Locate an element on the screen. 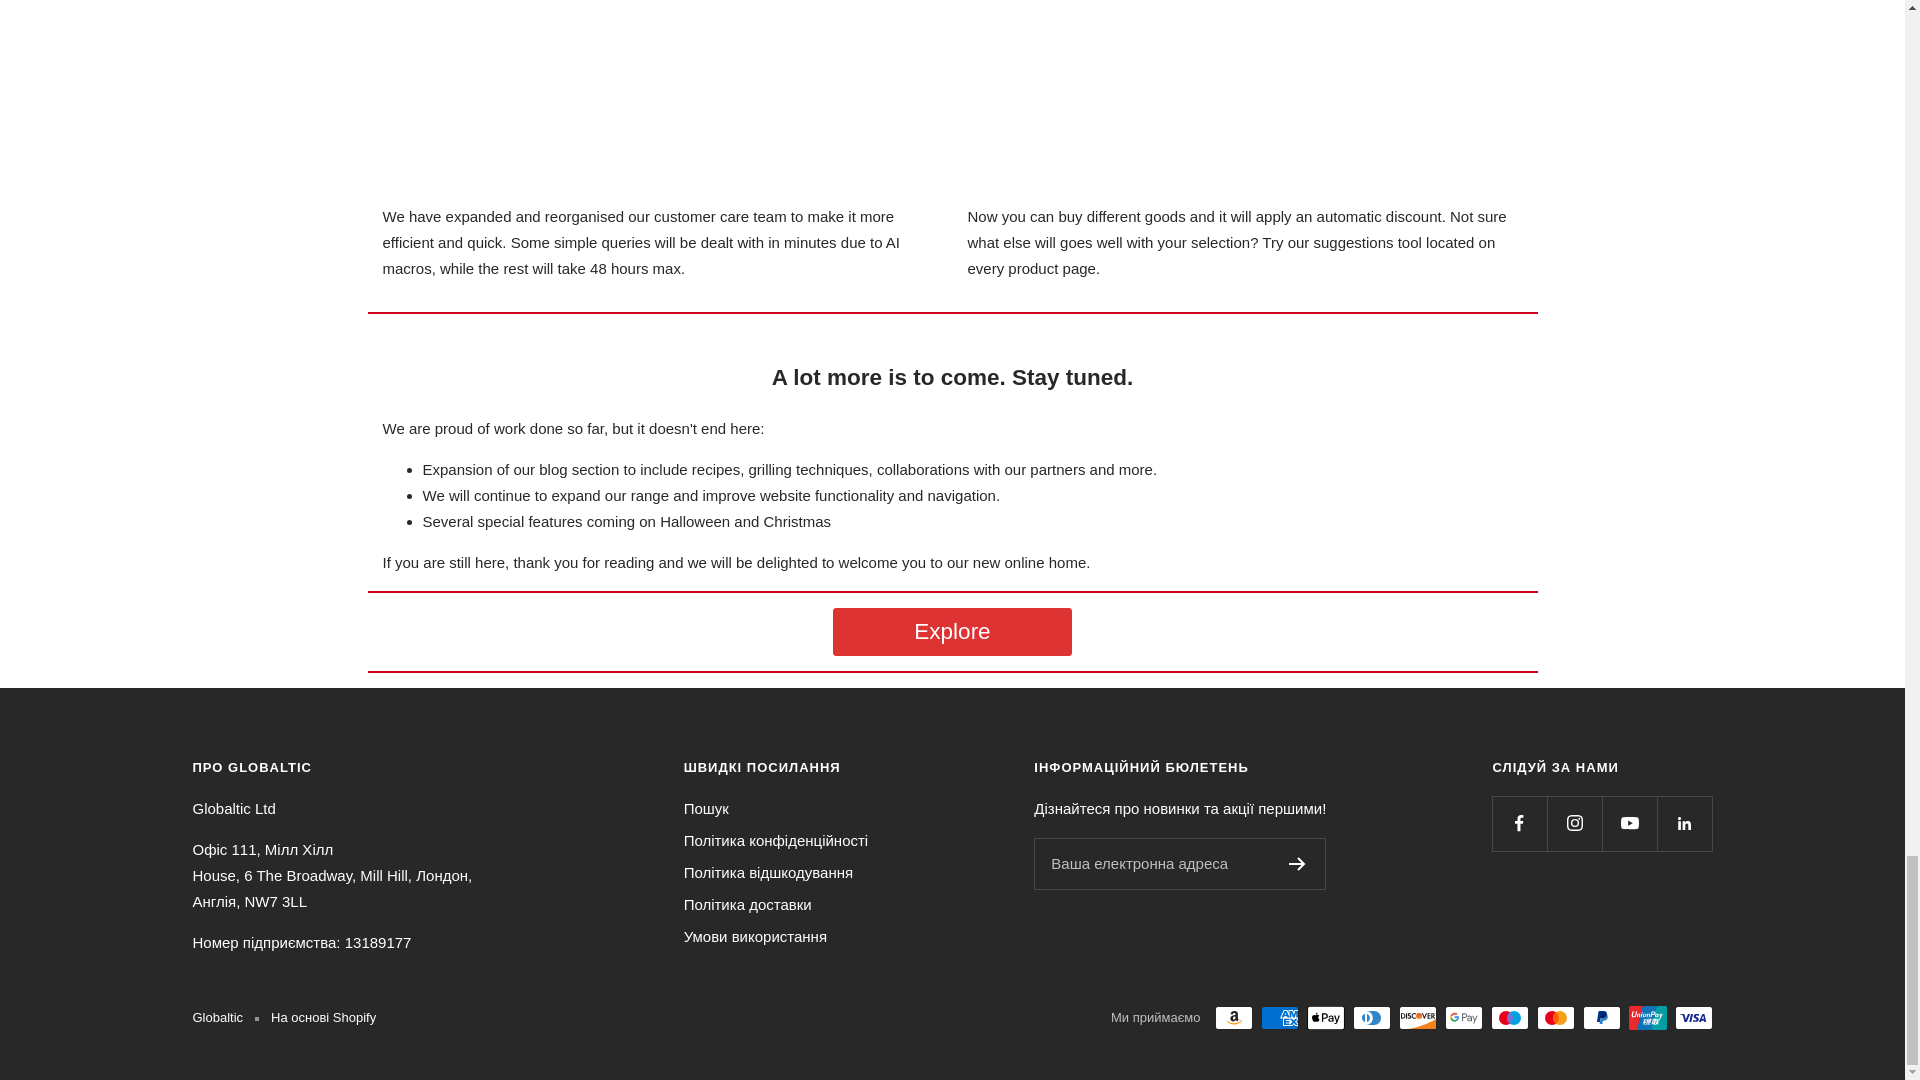  Explore is located at coordinates (952, 631).